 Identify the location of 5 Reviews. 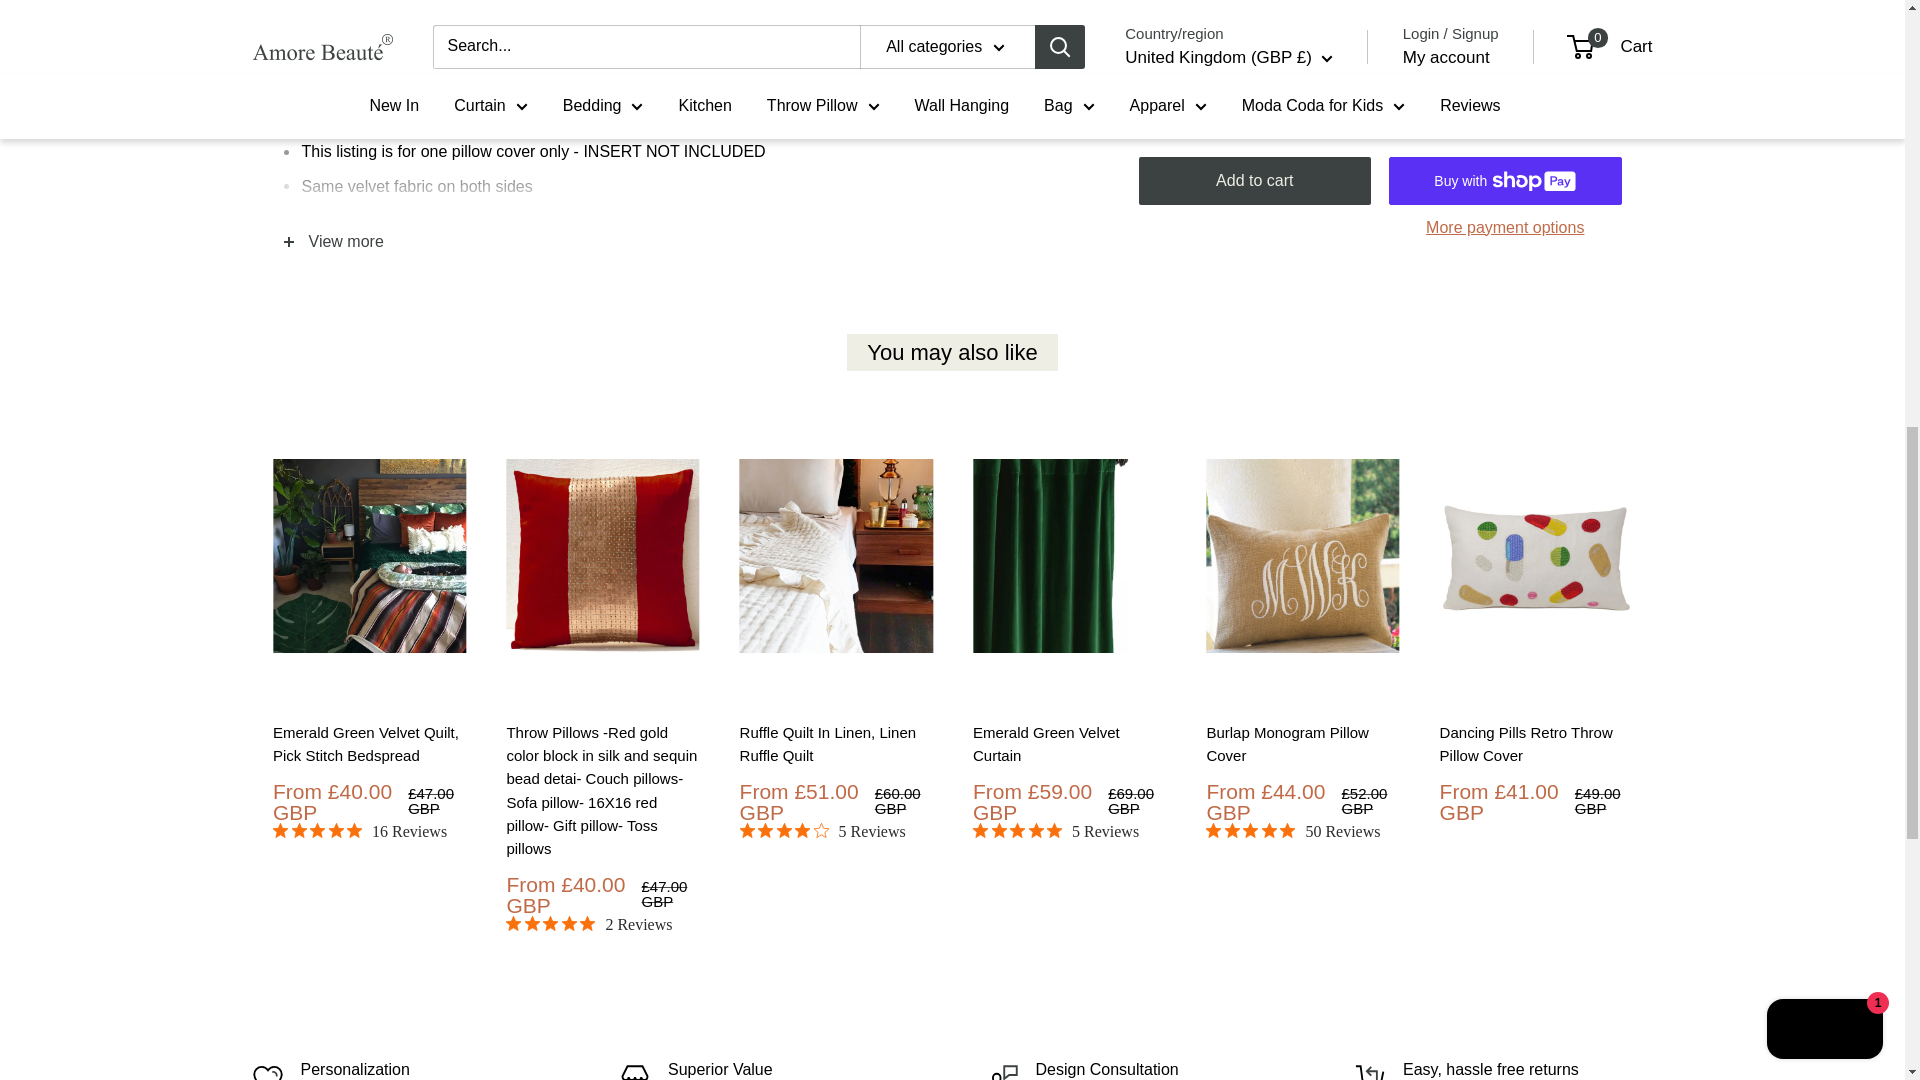
(1054, 832).